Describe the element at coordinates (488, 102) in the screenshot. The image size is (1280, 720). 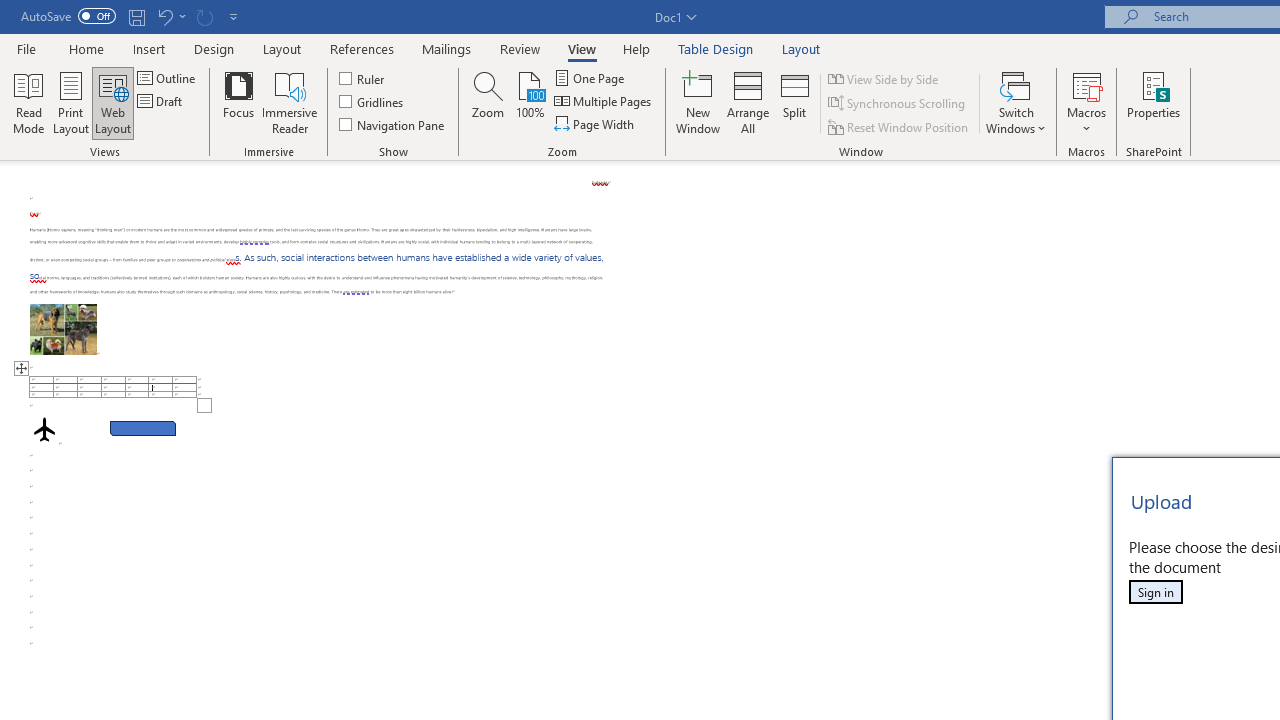
I see `Zoom...` at that location.